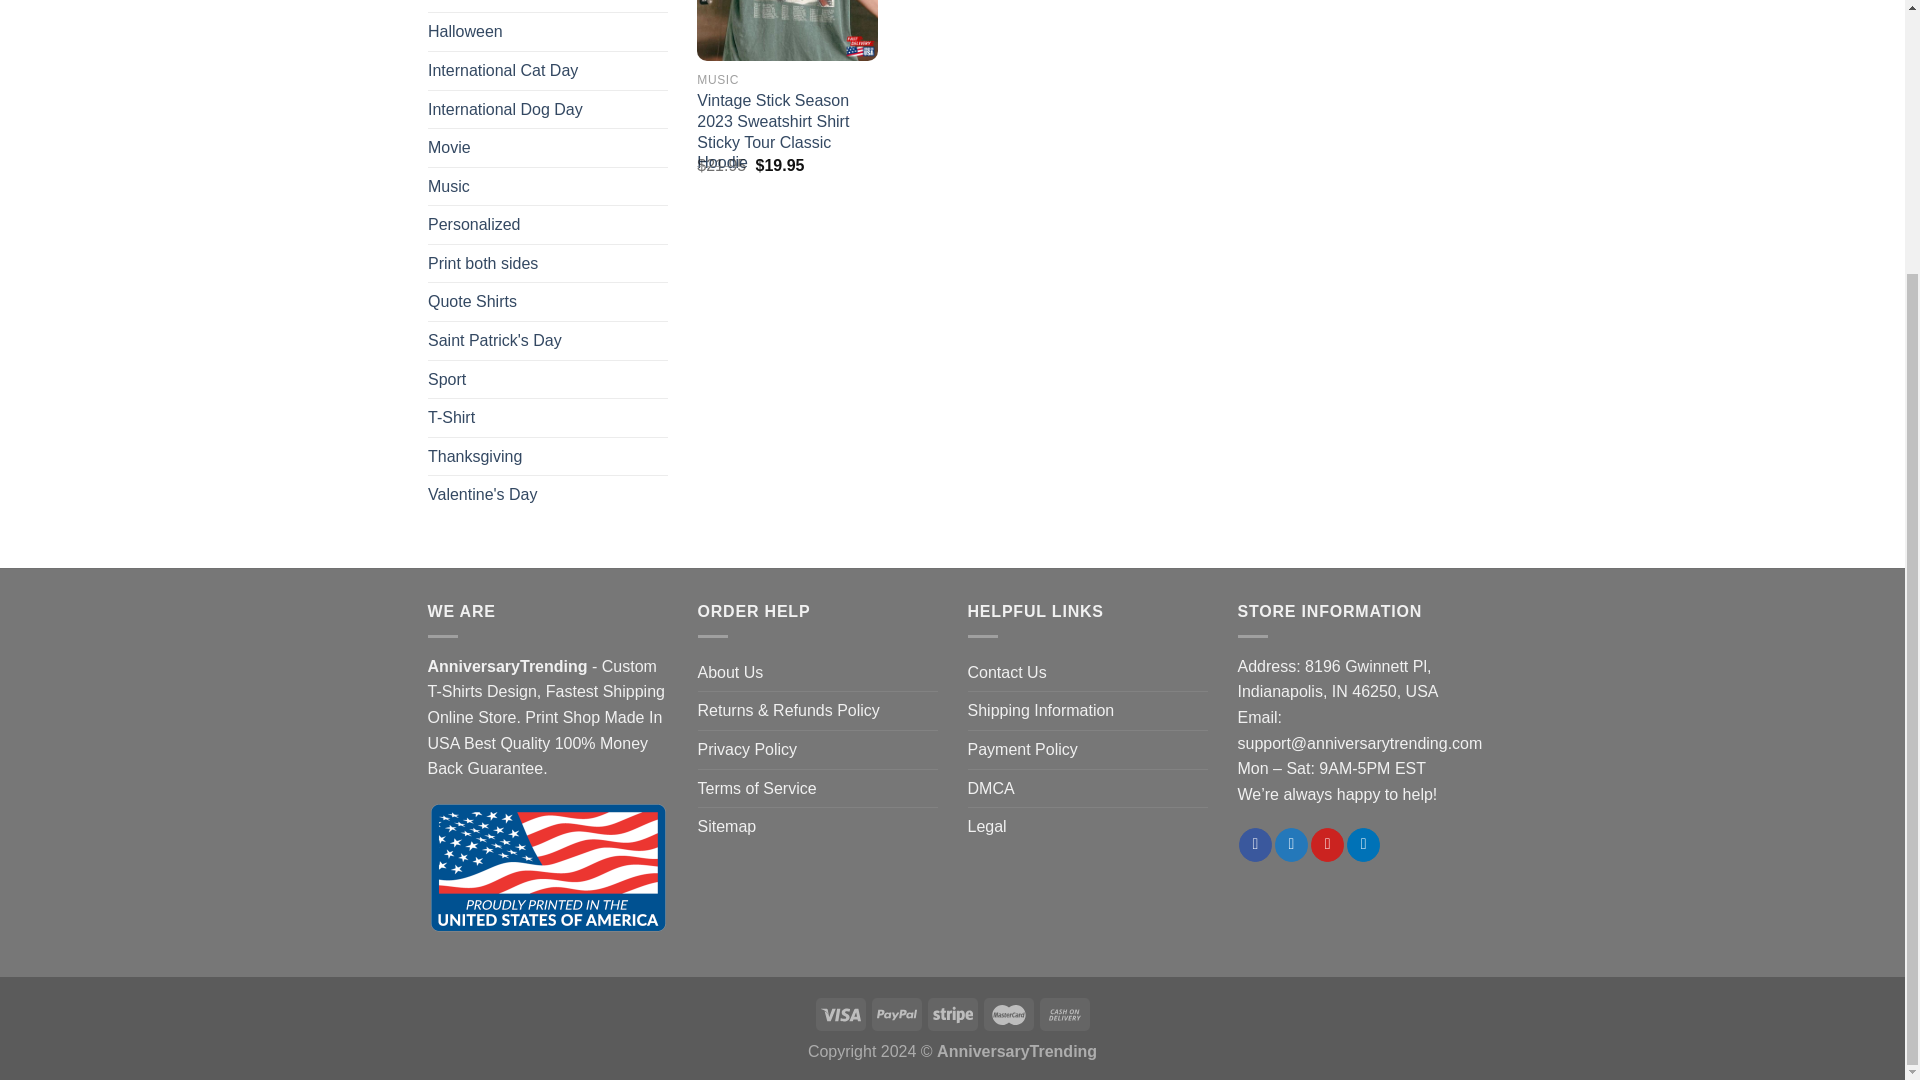  I want to click on Halloween, so click(548, 31).